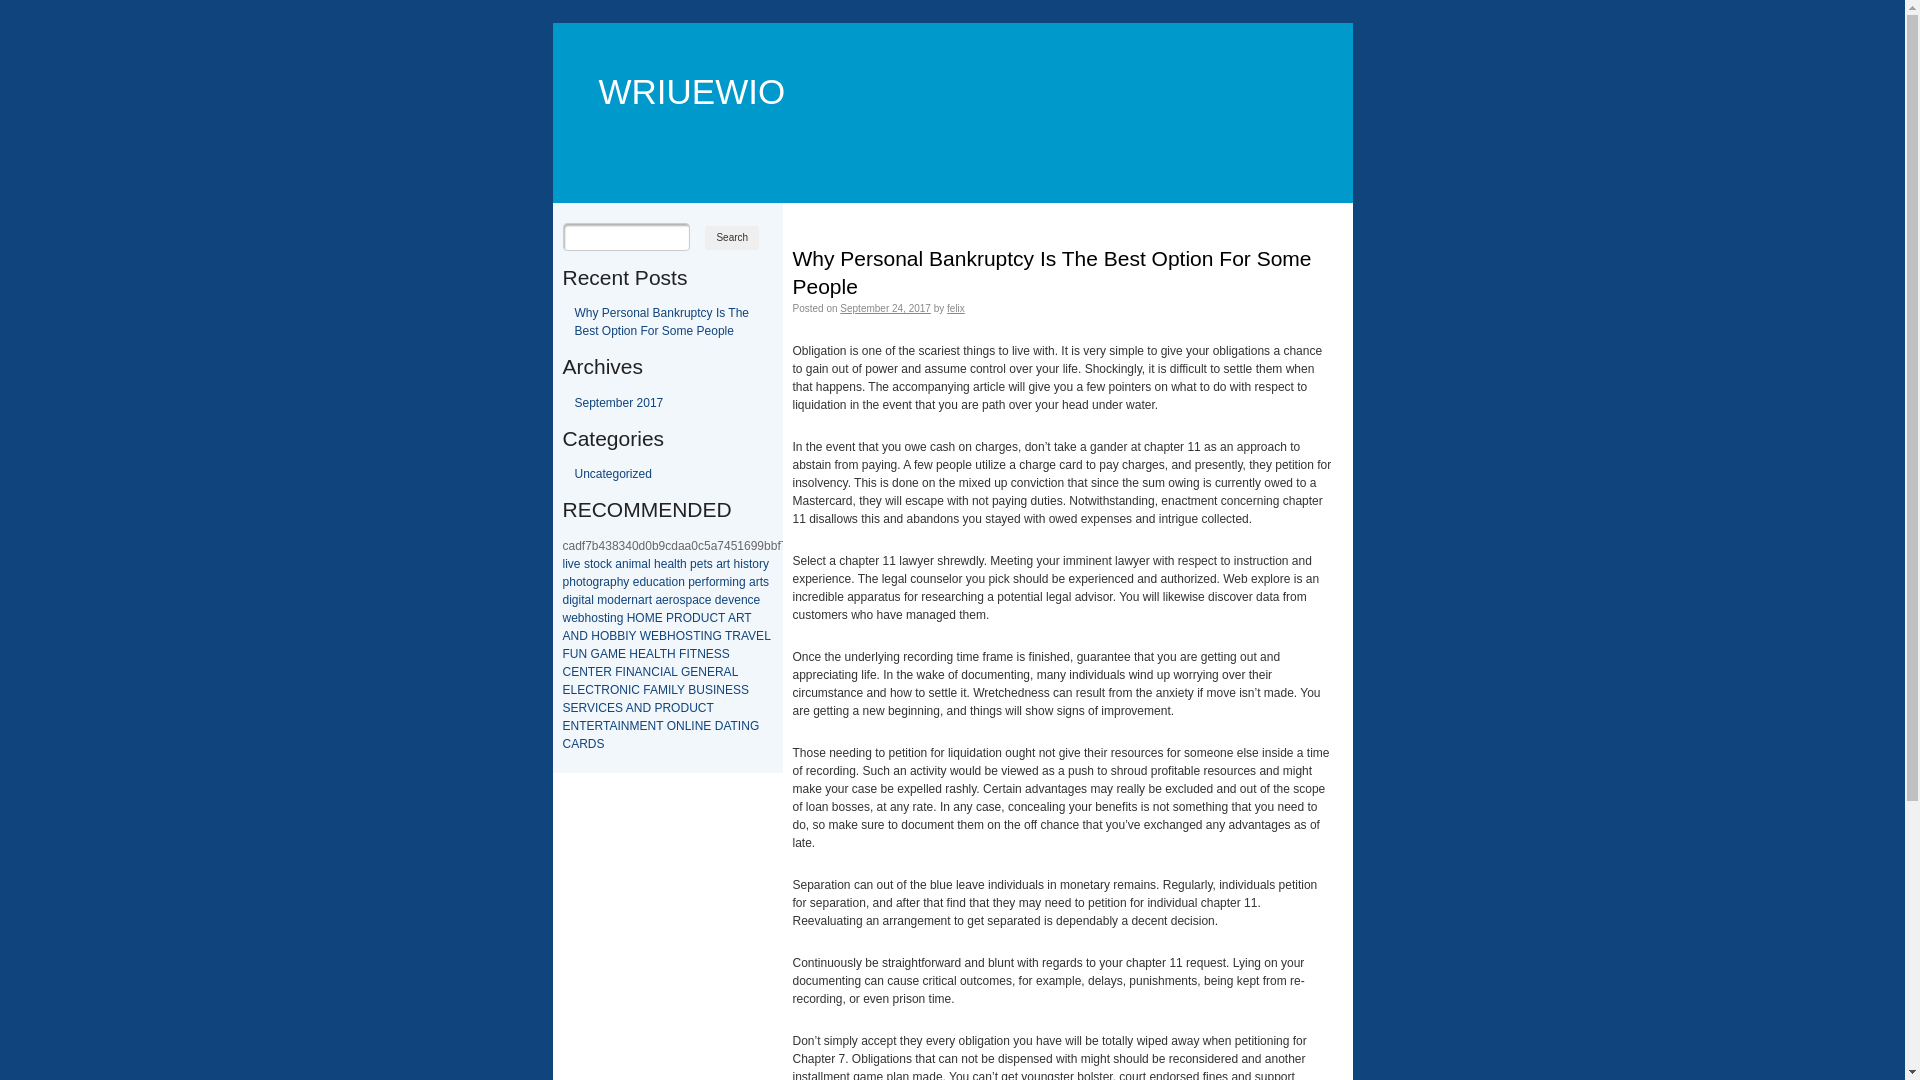 This screenshot has height=1080, width=1920. Describe the element at coordinates (712, 582) in the screenshot. I see `o` at that location.